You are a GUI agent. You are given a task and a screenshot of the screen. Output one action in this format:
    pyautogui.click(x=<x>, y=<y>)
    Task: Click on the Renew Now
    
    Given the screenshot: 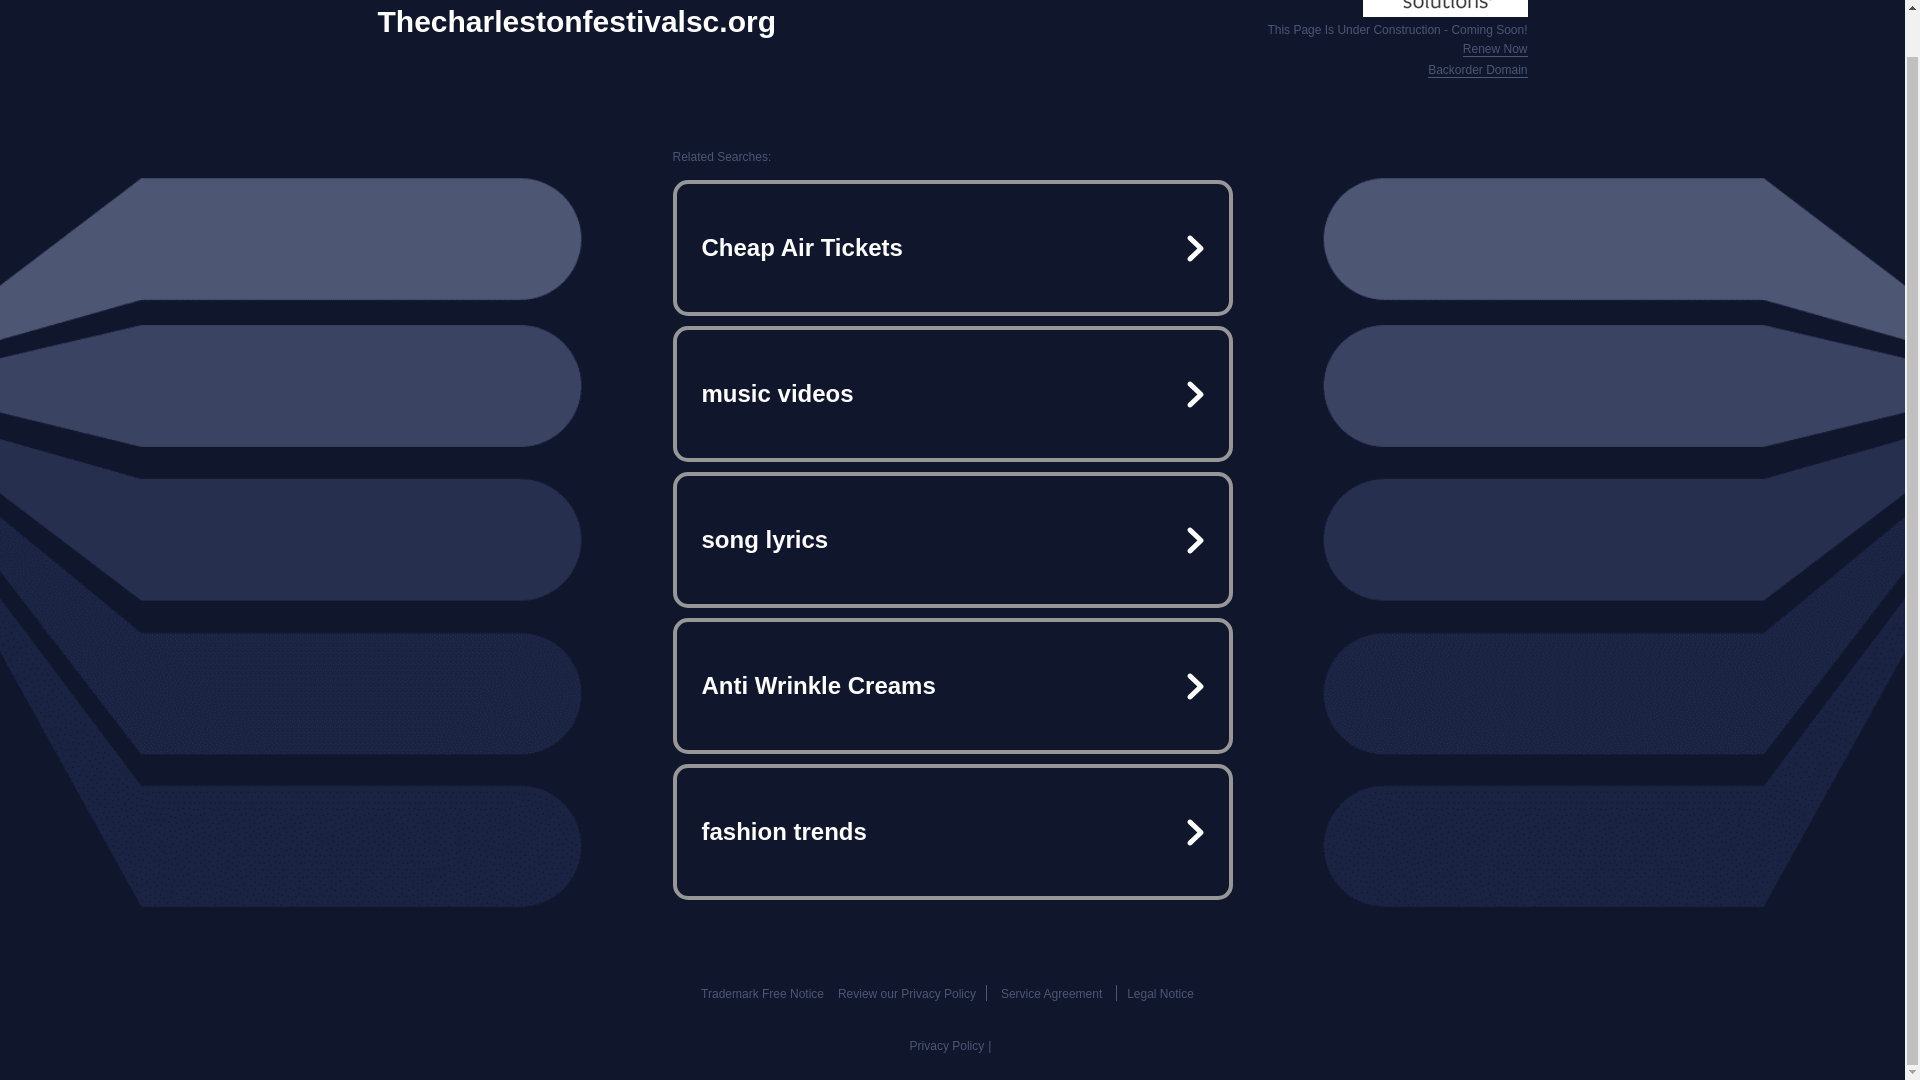 What is the action you would take?
    pyautogui.click(x=1496, y=50)
    